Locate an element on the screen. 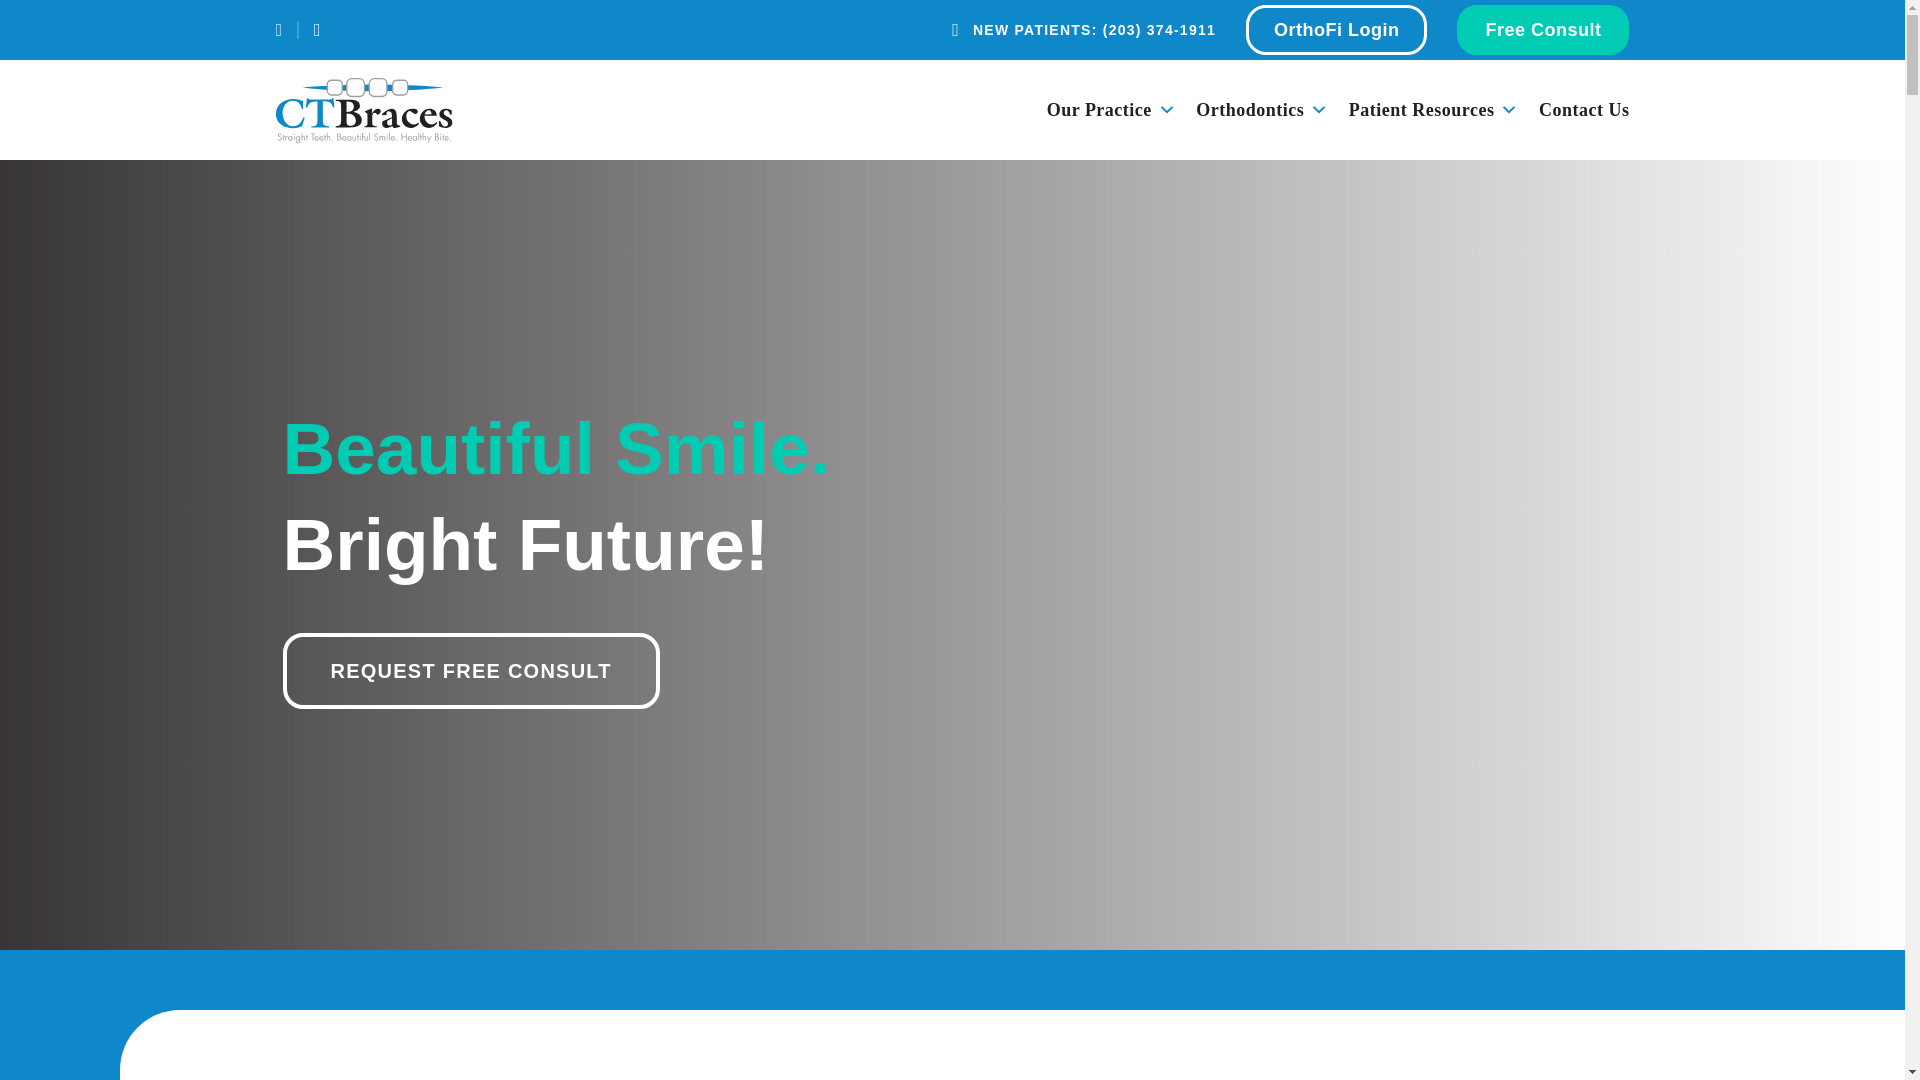 The width and height of the screenshot is (1920, 1080). OrthoFi Login is located at coordinates (1336, 30).